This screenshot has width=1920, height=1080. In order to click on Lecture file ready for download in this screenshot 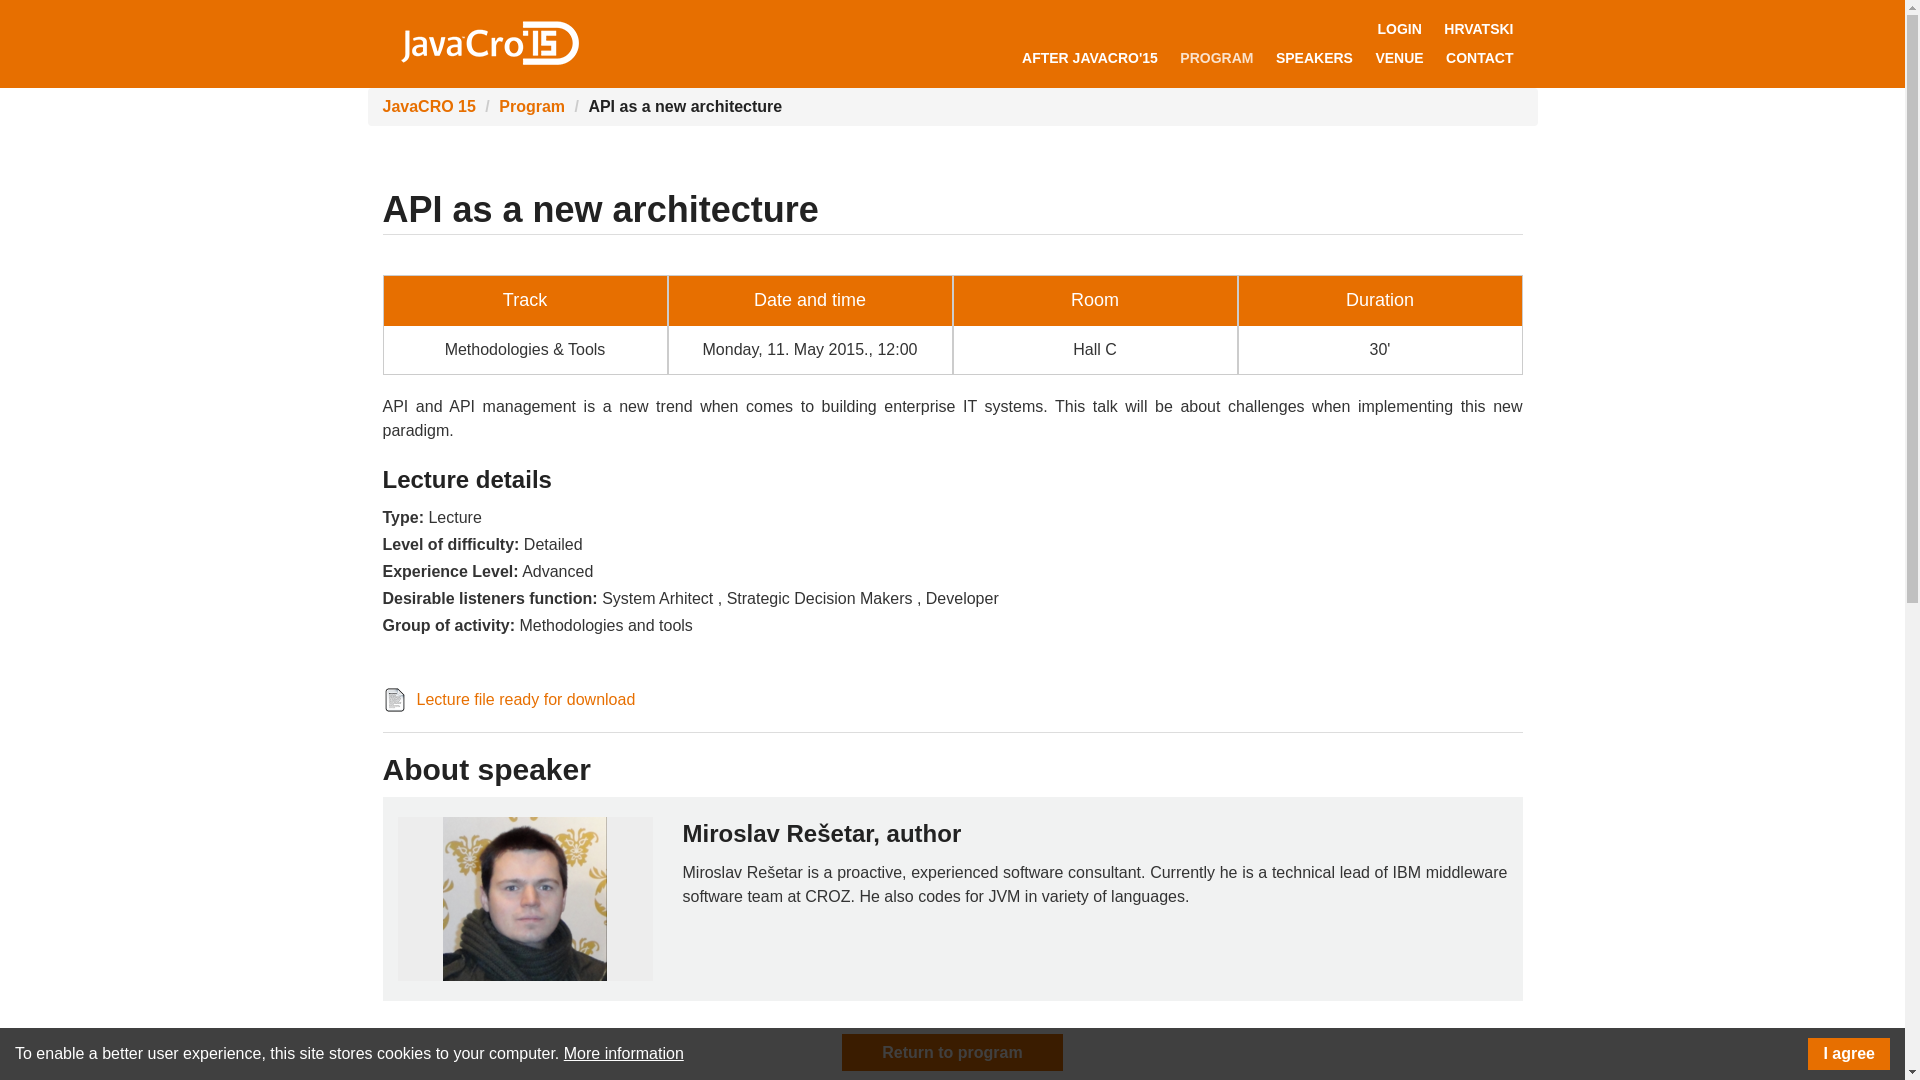, I will do `click(526, 700)`.